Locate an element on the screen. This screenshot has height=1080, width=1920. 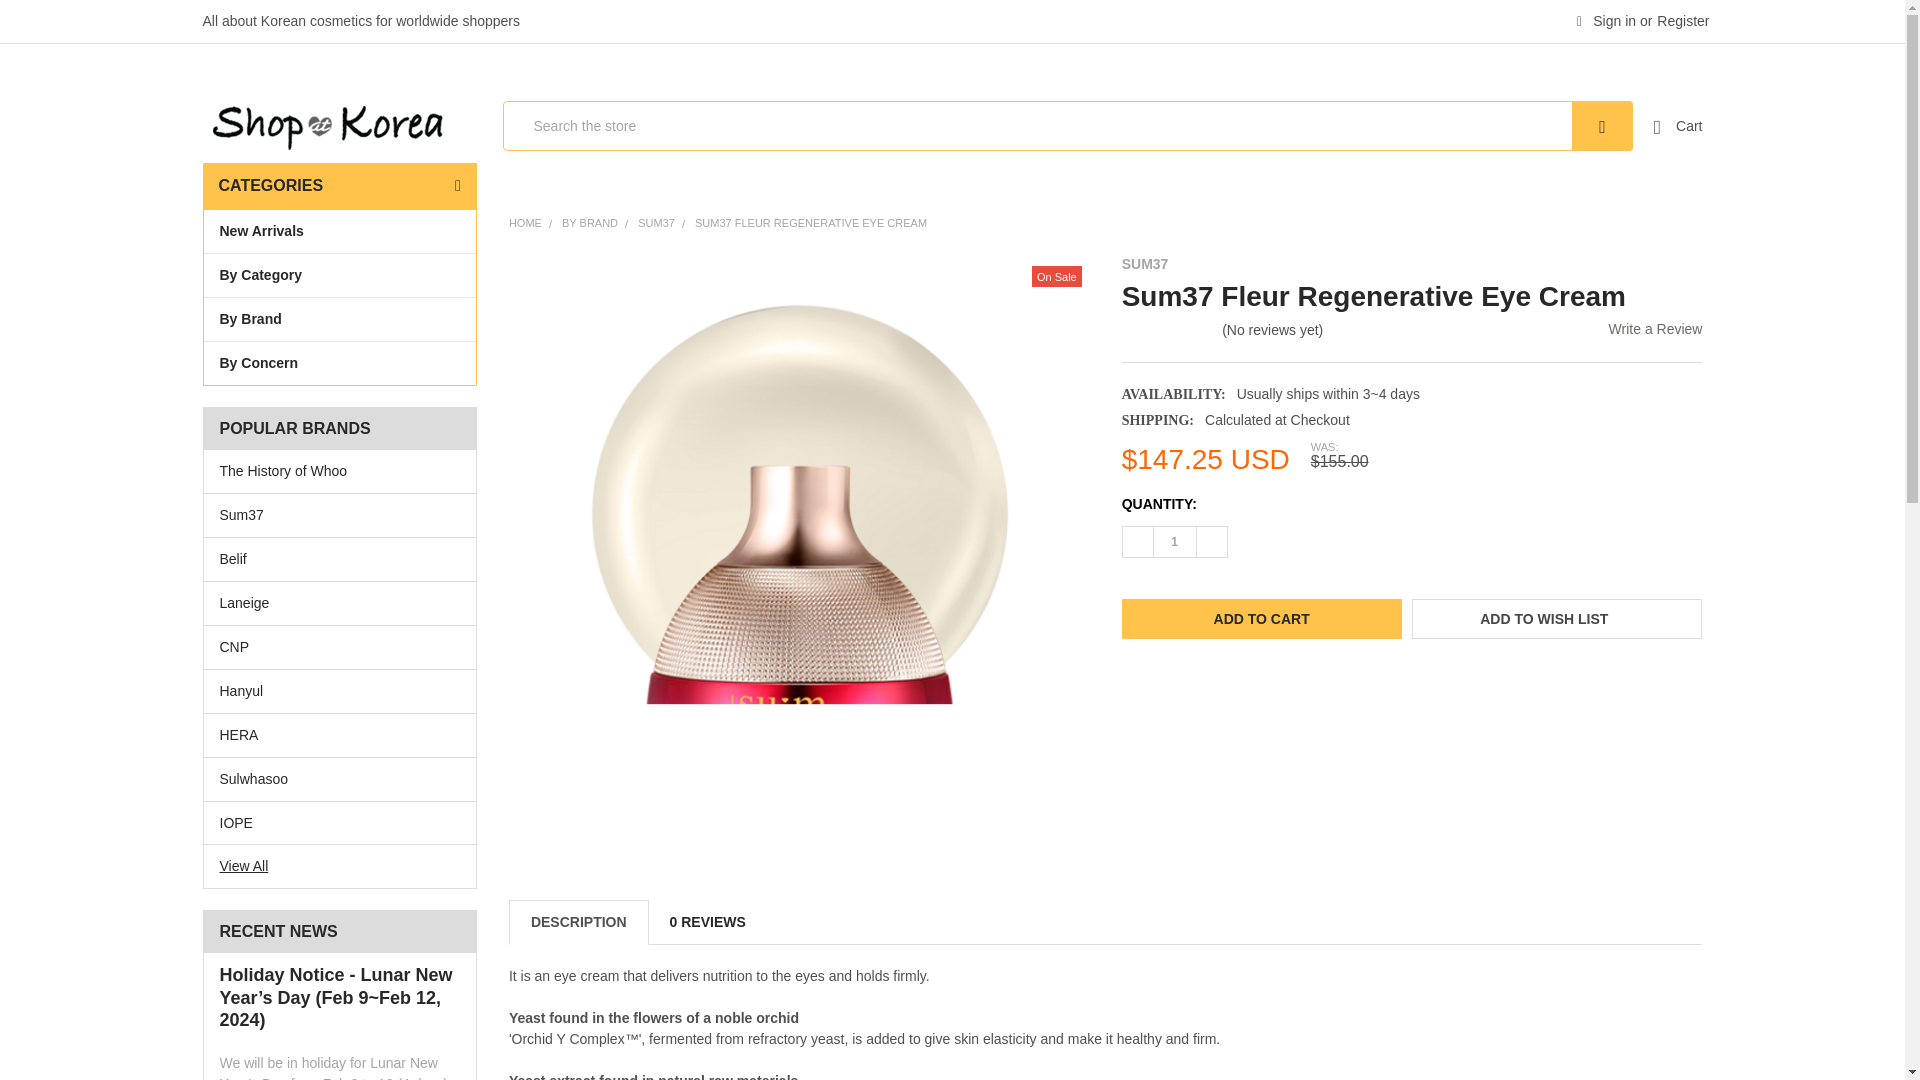
IOPE is located at coordinates (340, 822).